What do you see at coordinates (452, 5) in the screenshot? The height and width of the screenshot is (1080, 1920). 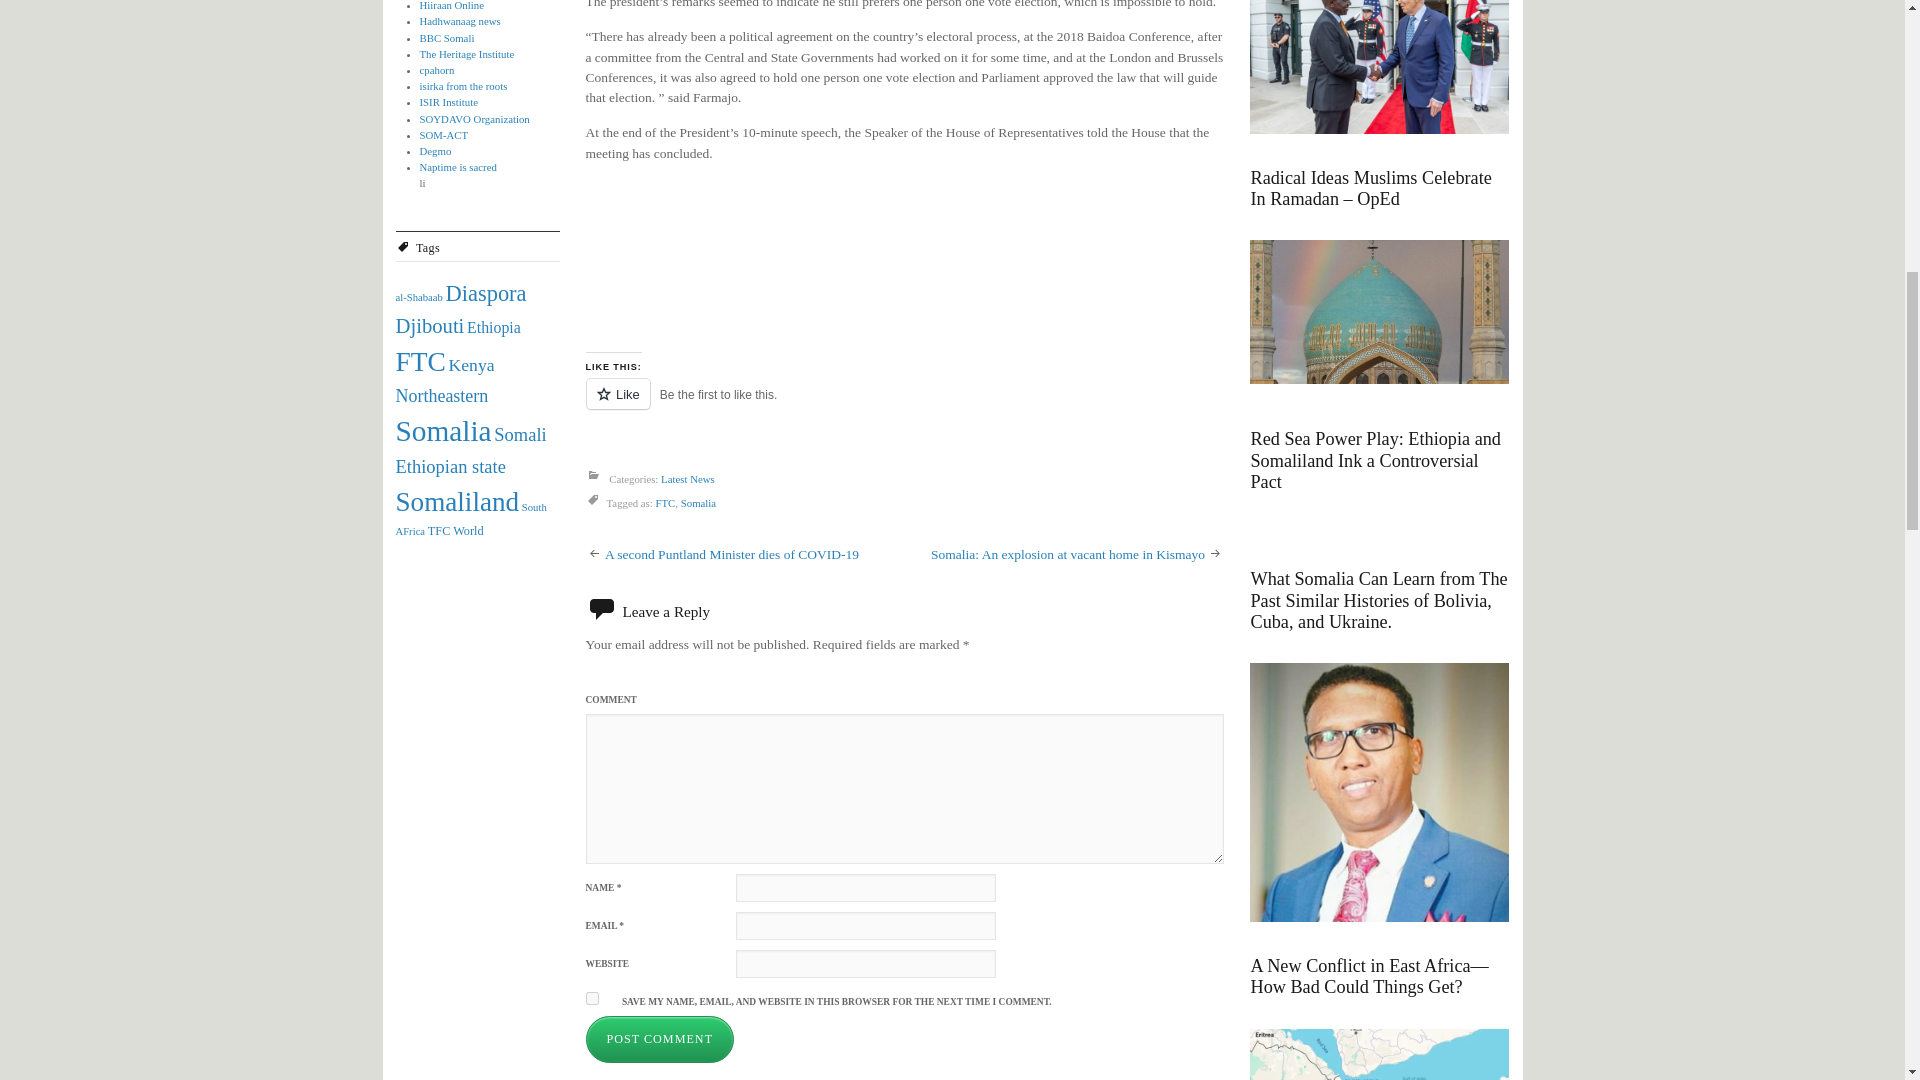 I see `Hiiraan Online` at bounding box center [452, 5].